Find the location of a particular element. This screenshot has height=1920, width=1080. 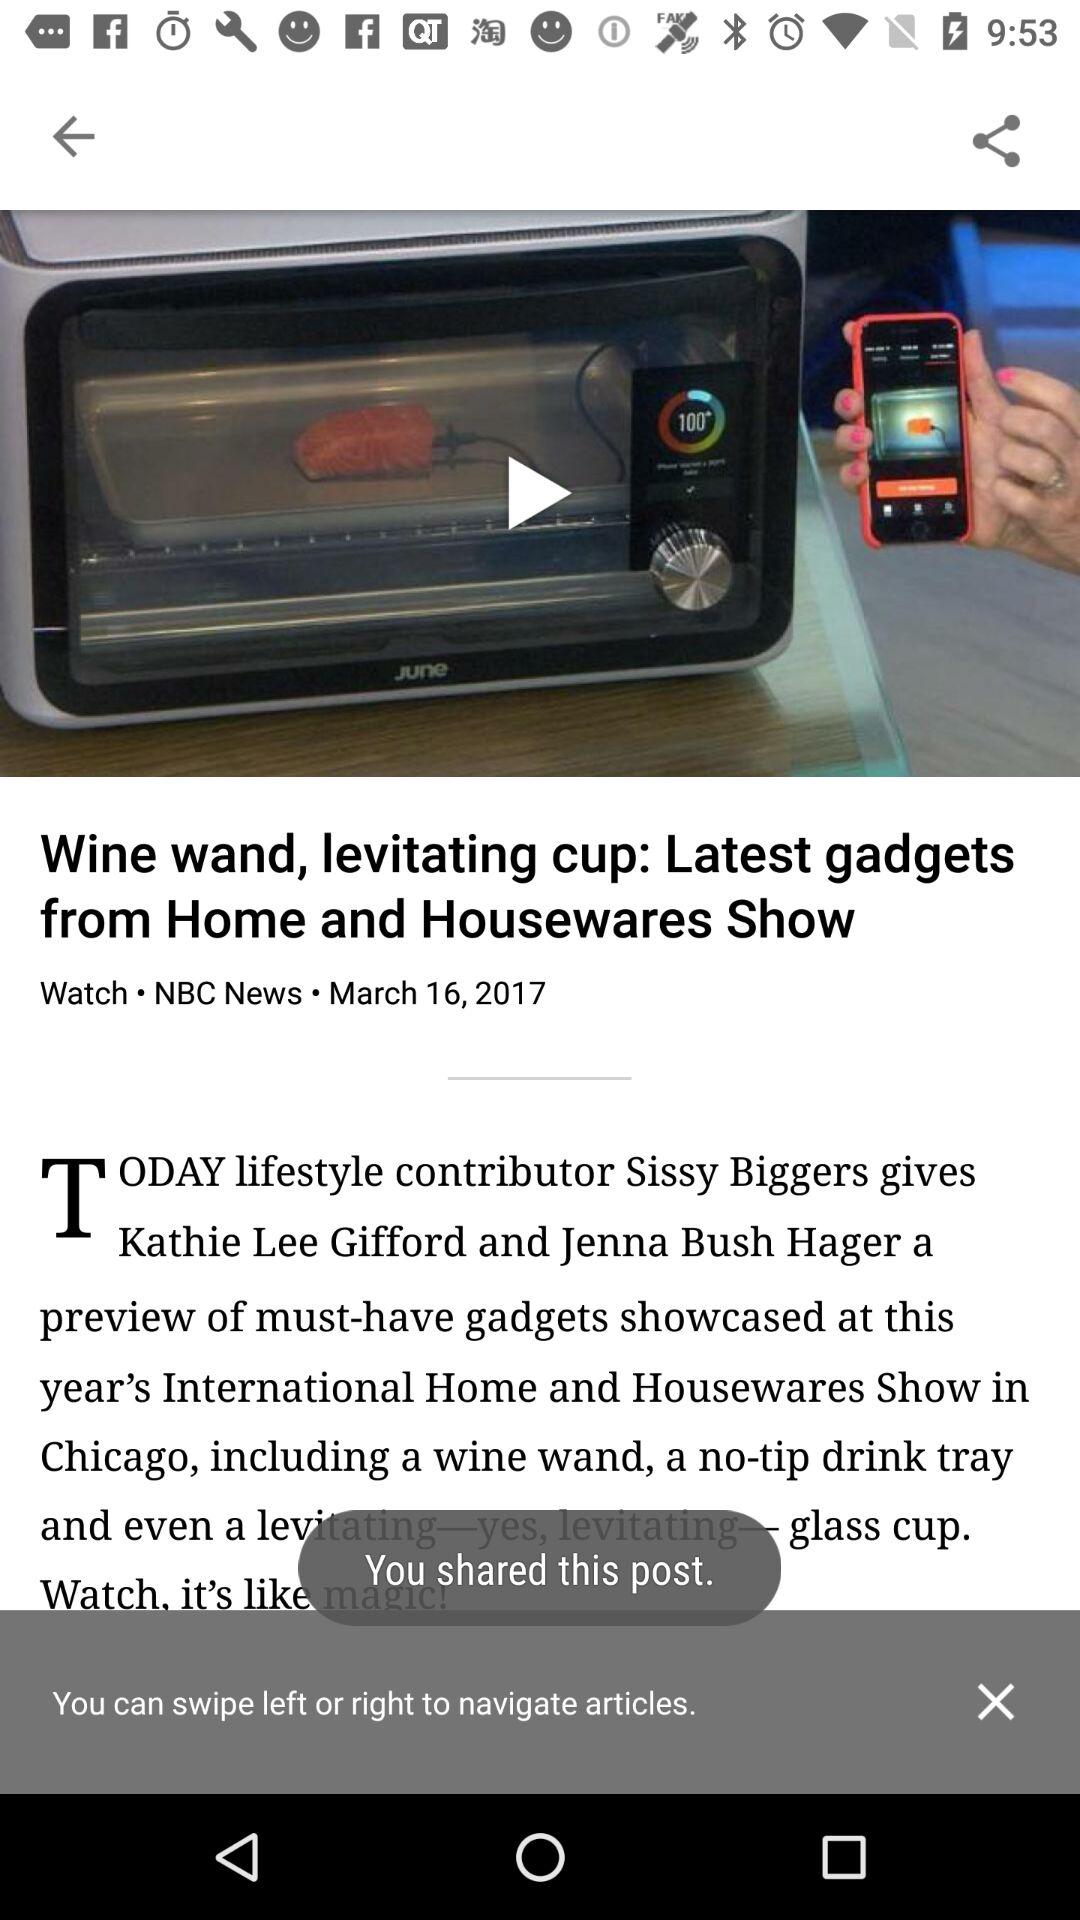

click on close icon at bottom of page is located at coordinates (996, 1702).